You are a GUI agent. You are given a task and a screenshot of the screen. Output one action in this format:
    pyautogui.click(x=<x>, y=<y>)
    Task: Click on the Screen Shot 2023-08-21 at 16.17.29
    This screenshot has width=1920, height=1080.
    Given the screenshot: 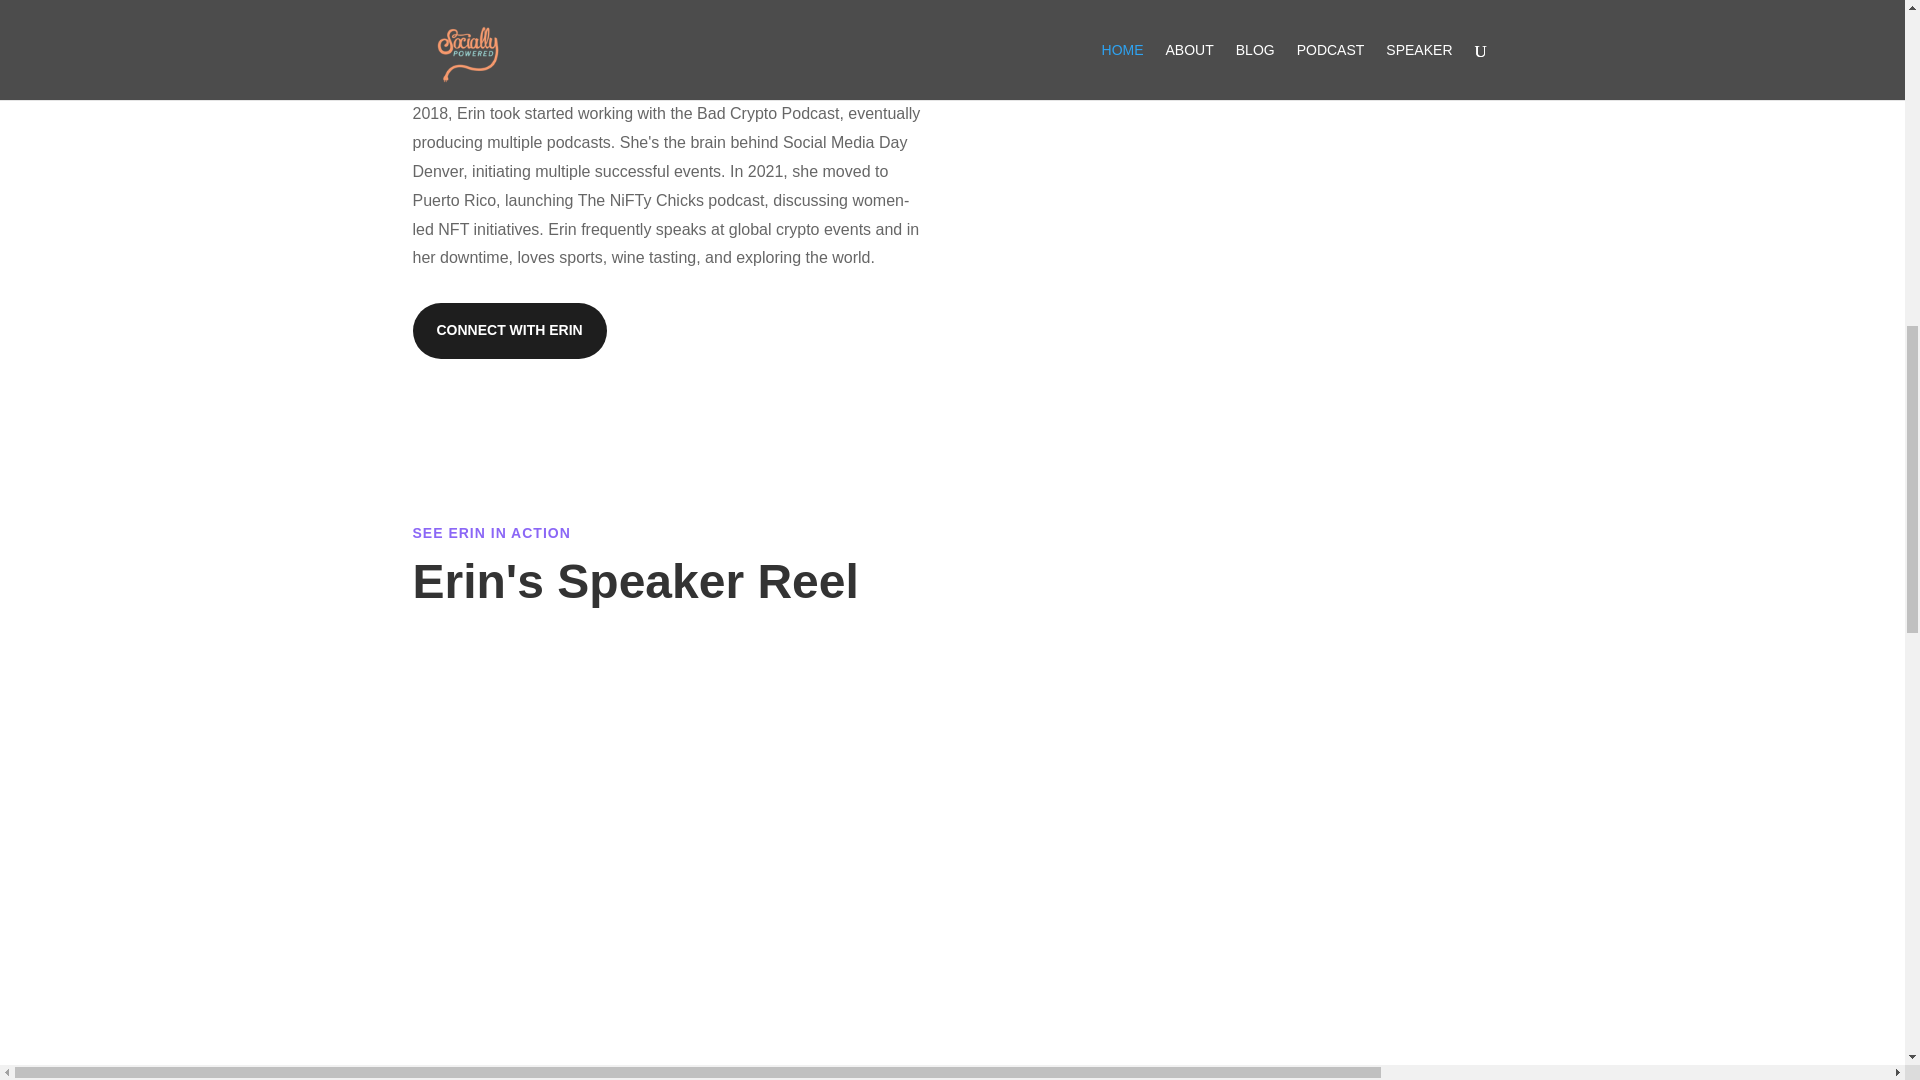 What is the action you would take?
    pyautogui.click(x=1126, y=152)
    